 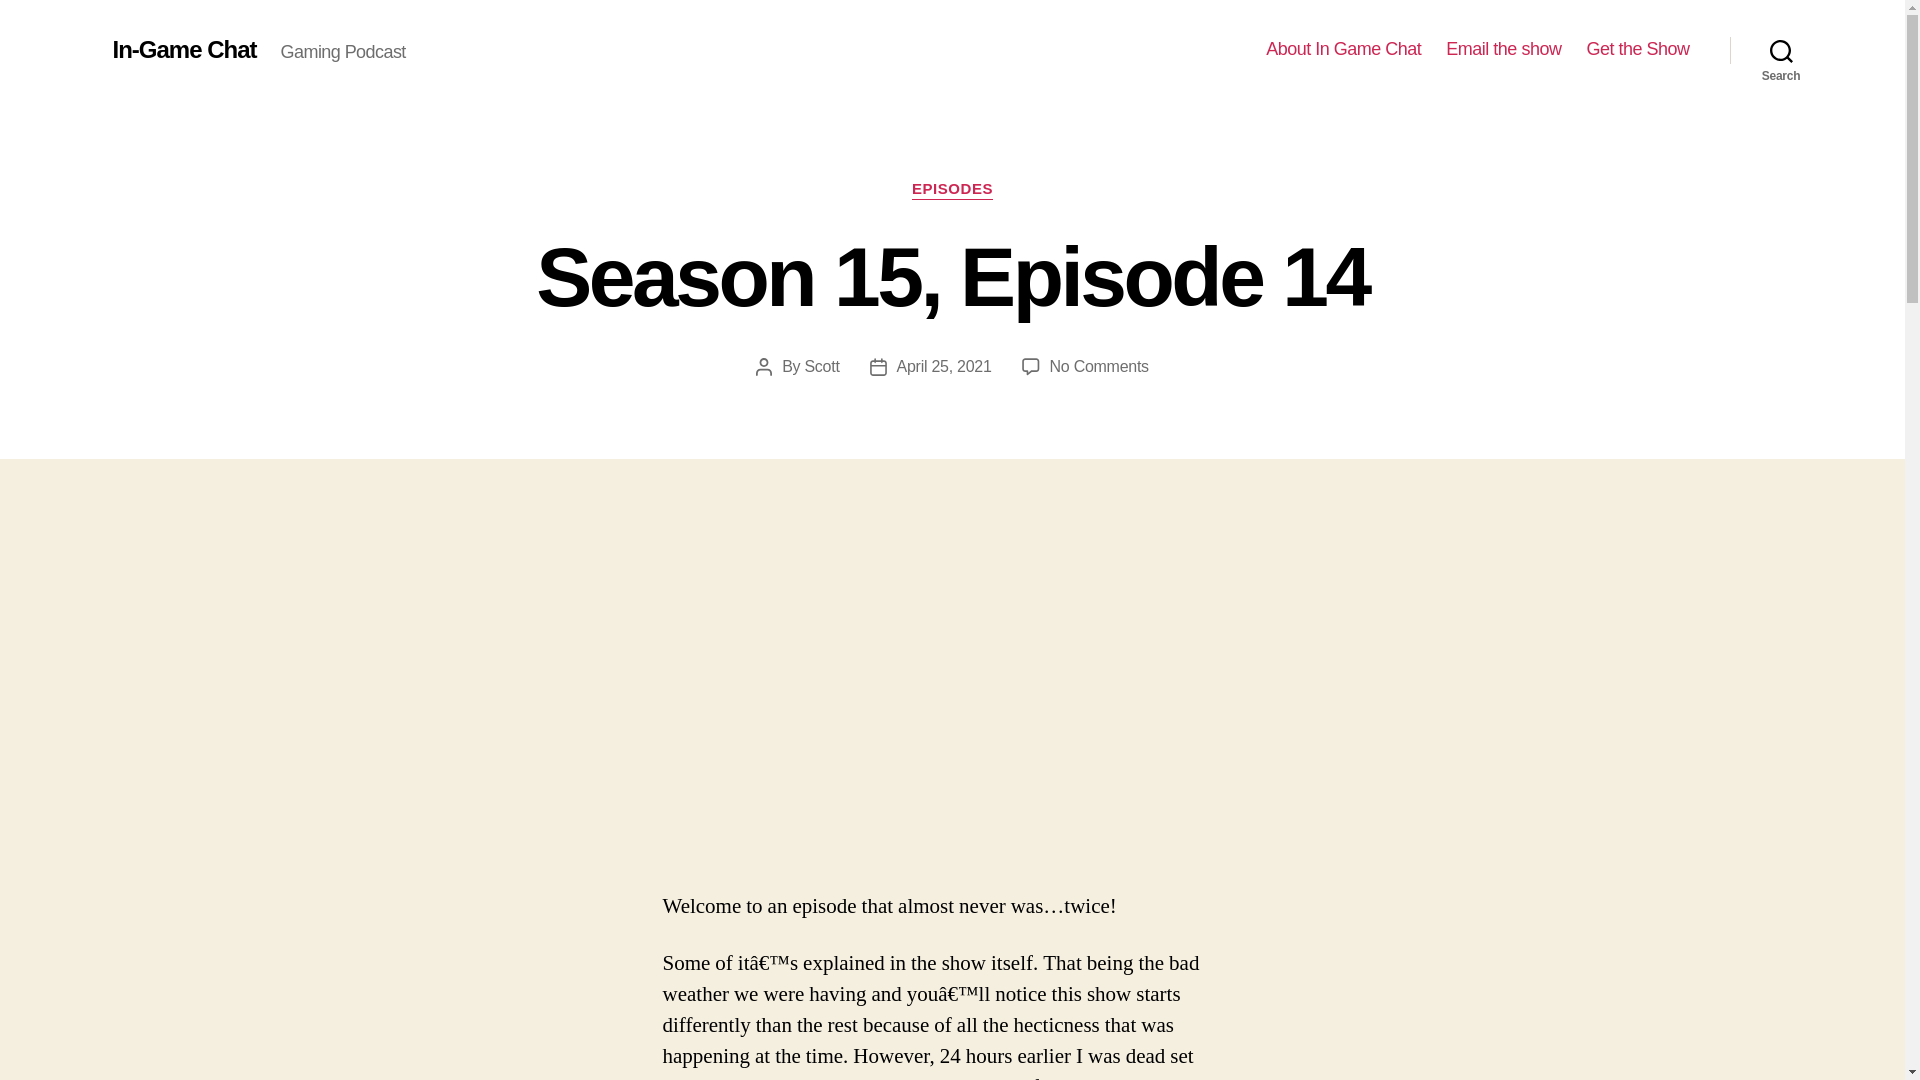 What do you see at coordinates (1342, 49) in the screenshot?
I see `Email the show` at bounding box center [1342, 49].